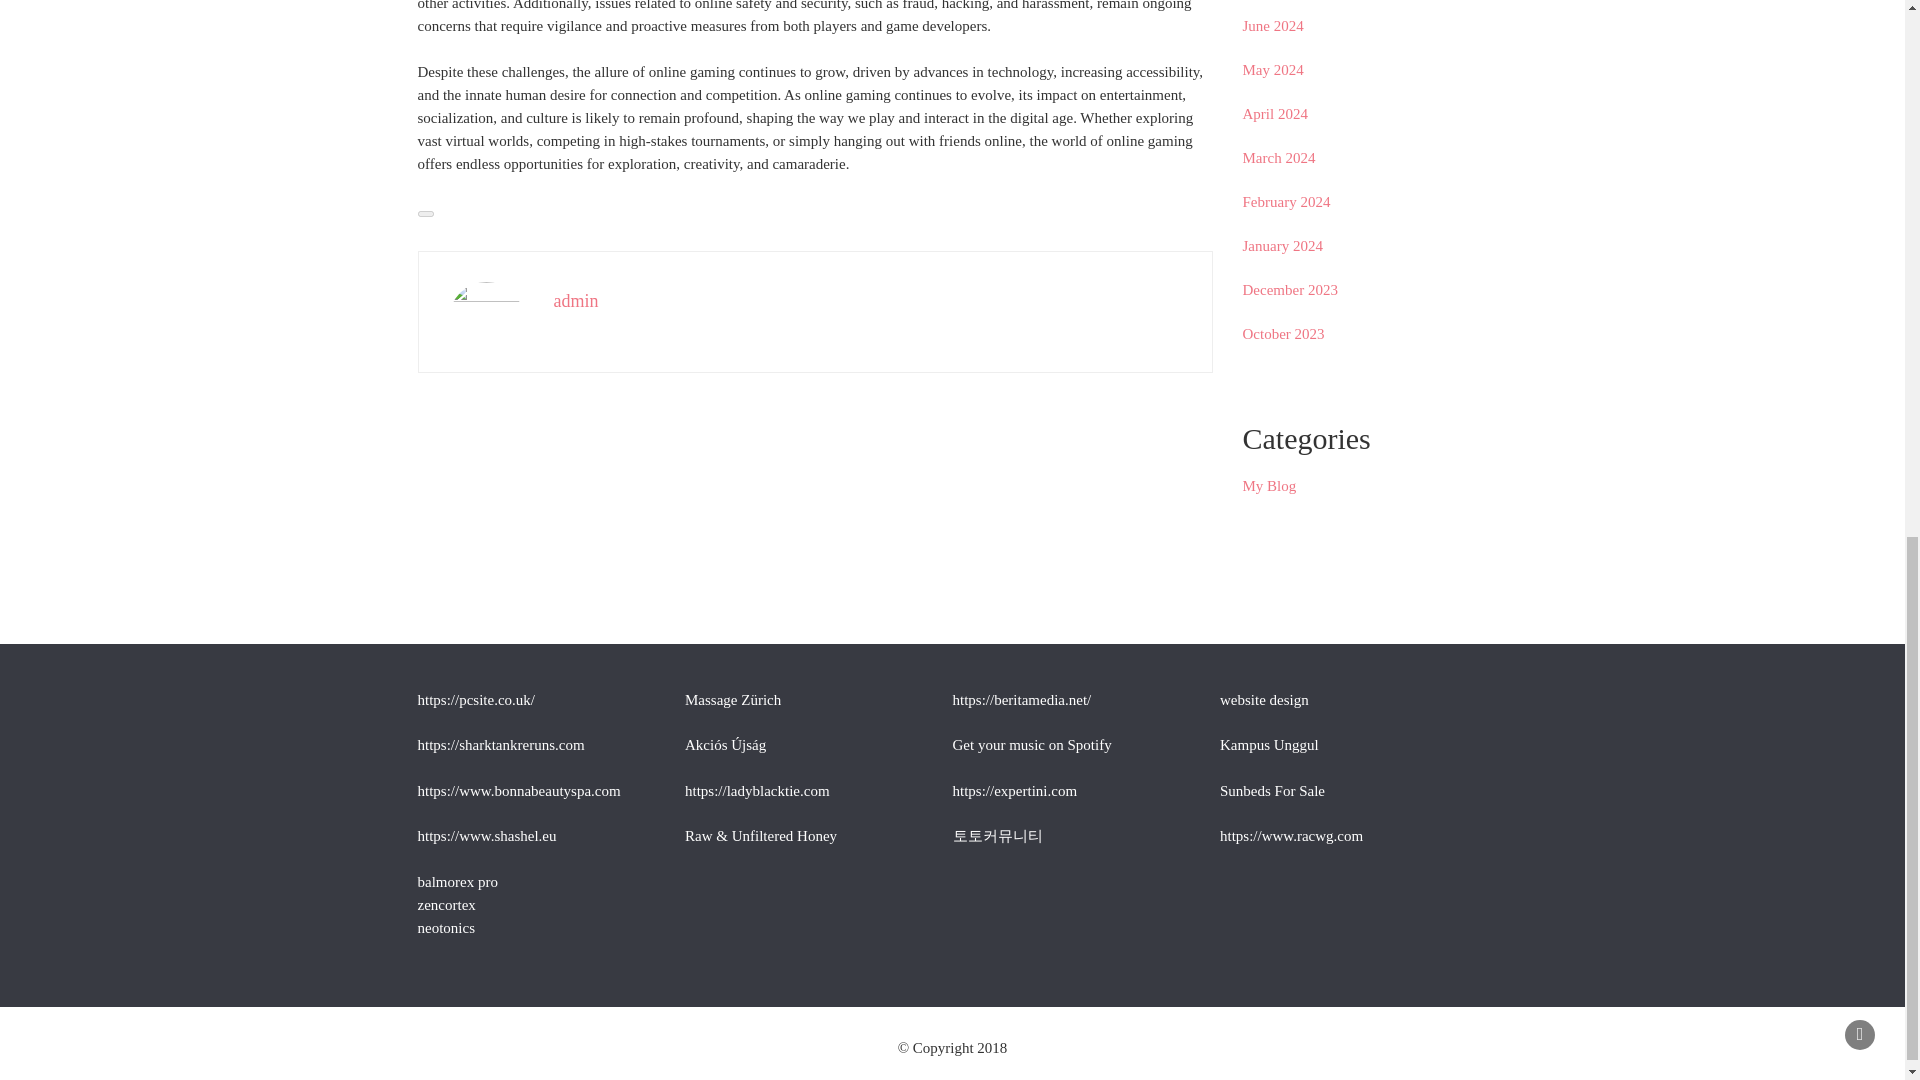  Describe the element at coordinates (1283, 334) in the screenshot. I see `October 2023` at that location.